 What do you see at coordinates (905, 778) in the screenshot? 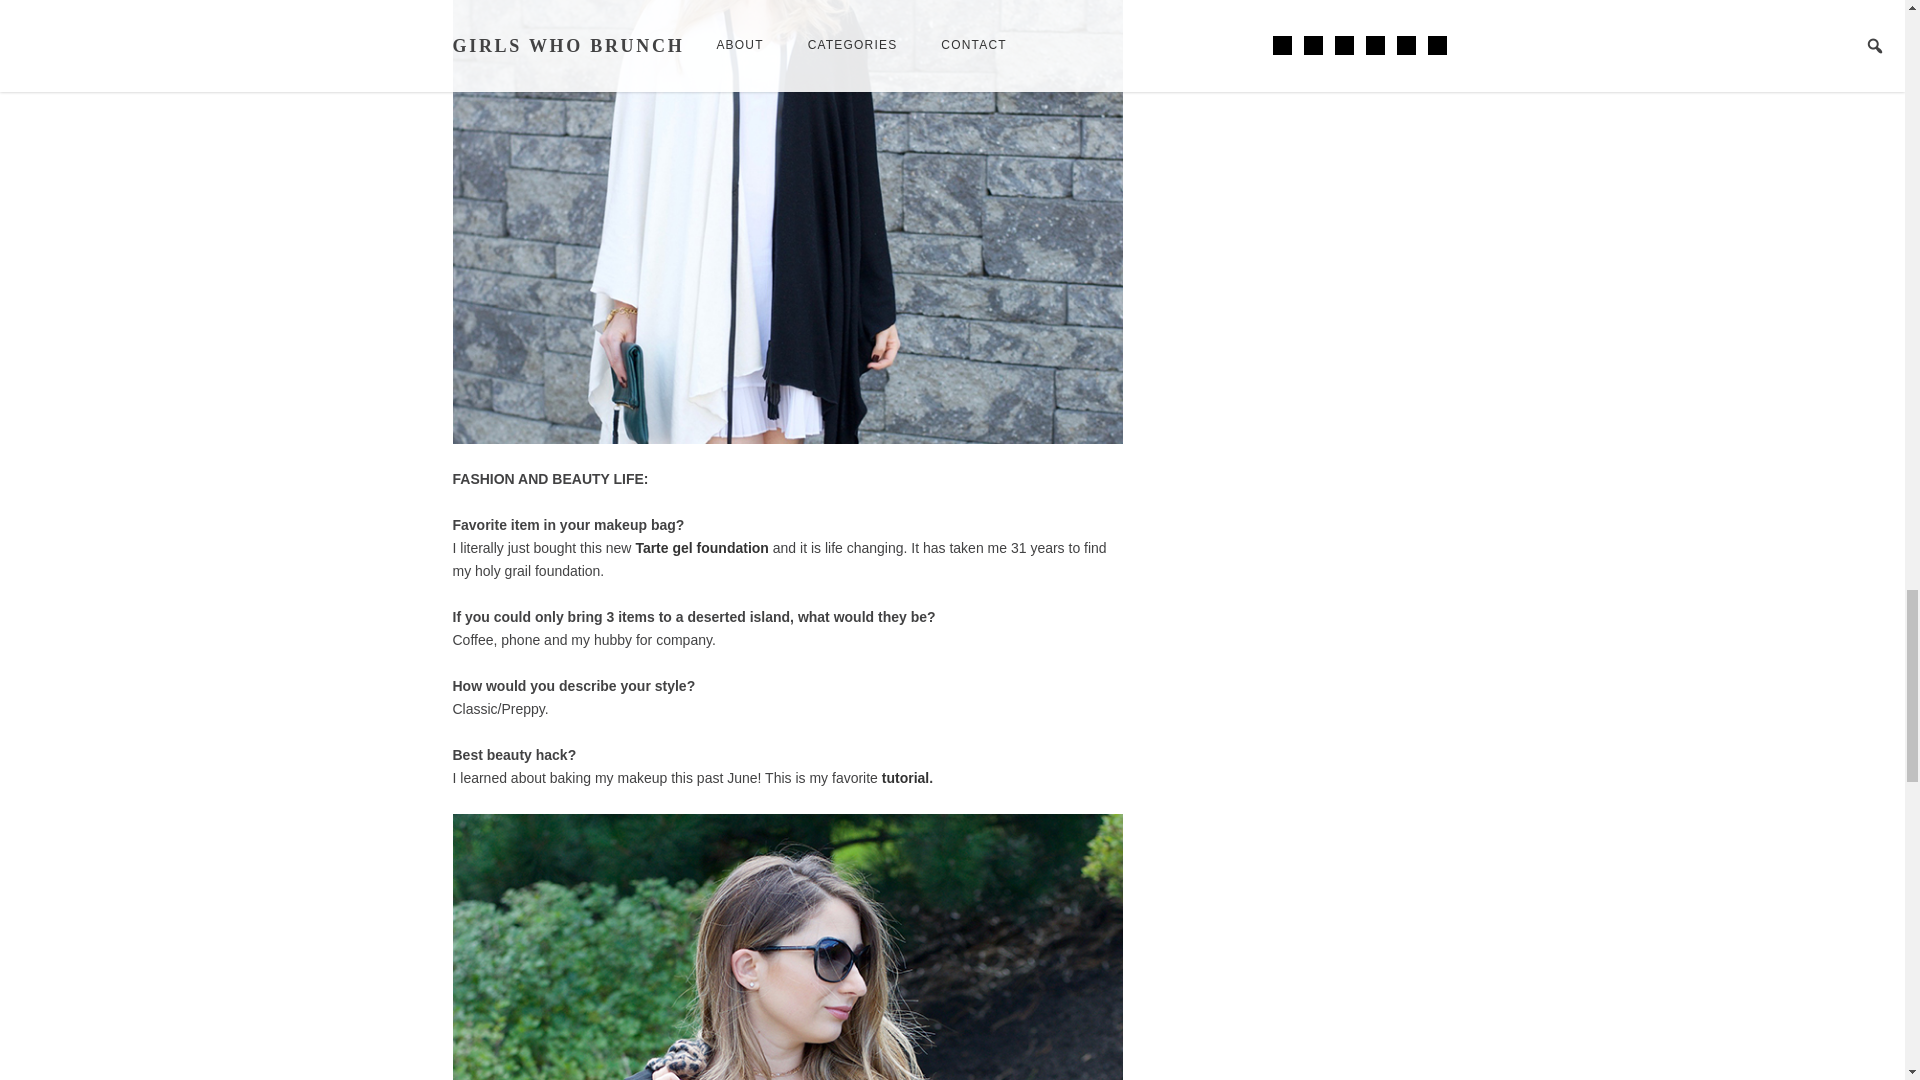
I see `tutorial` at bounding box center [905, 778].